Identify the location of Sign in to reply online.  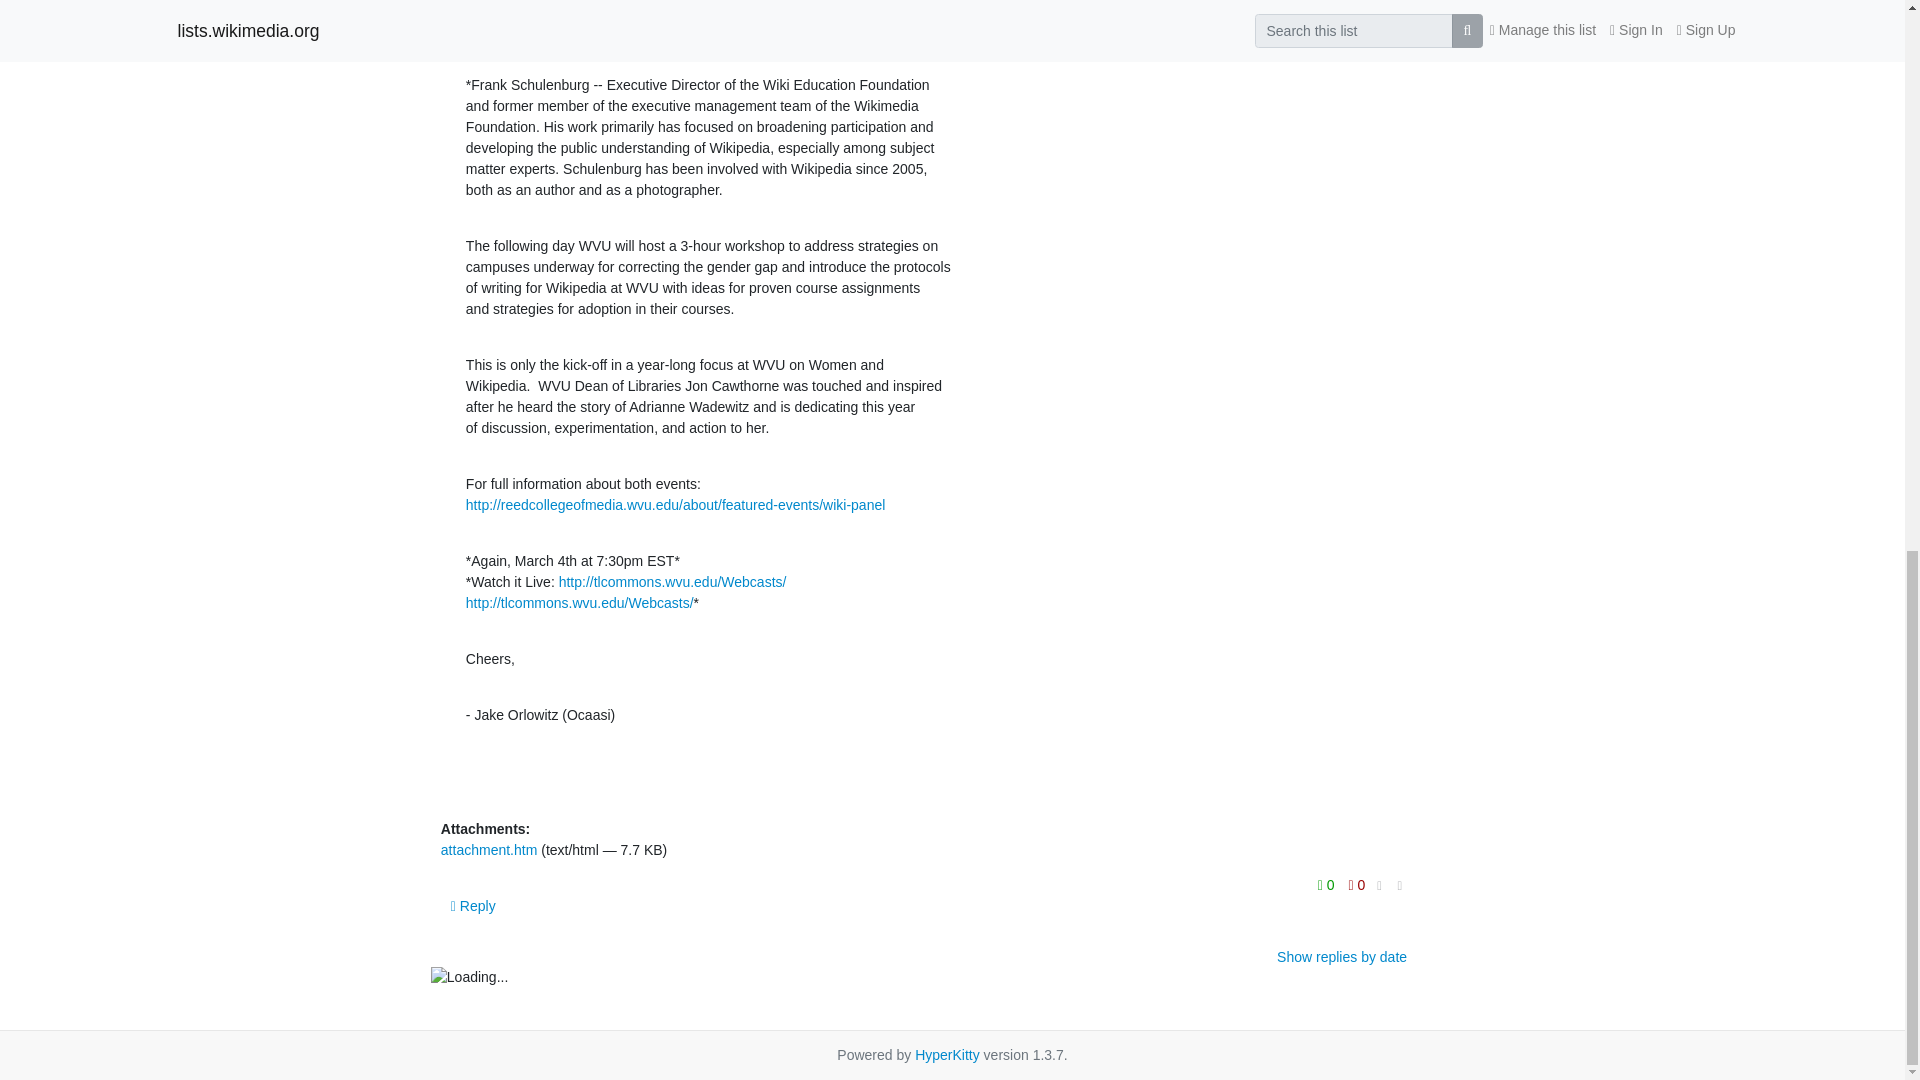
(474, 906).